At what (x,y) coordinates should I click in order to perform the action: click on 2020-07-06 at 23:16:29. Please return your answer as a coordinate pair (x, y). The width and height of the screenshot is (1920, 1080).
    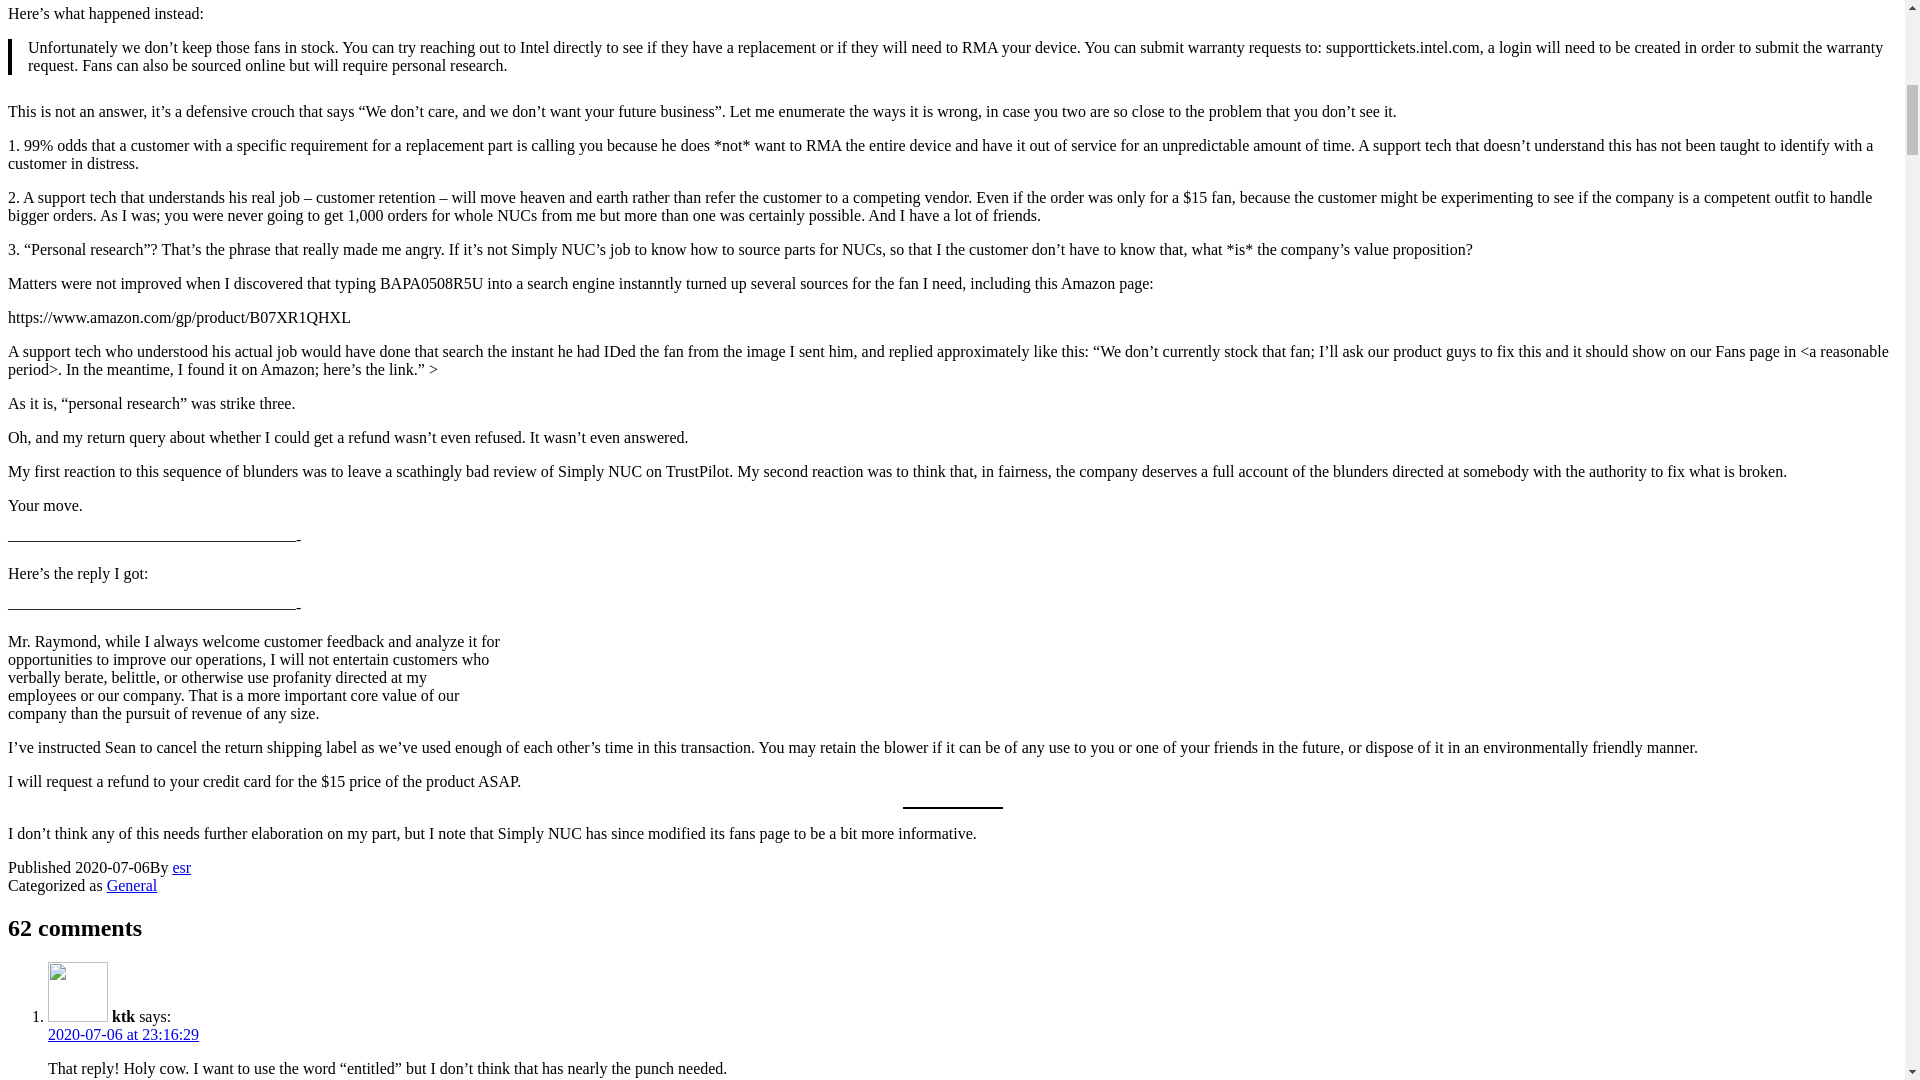
    Looking at the image, I should click on (124, 1034).